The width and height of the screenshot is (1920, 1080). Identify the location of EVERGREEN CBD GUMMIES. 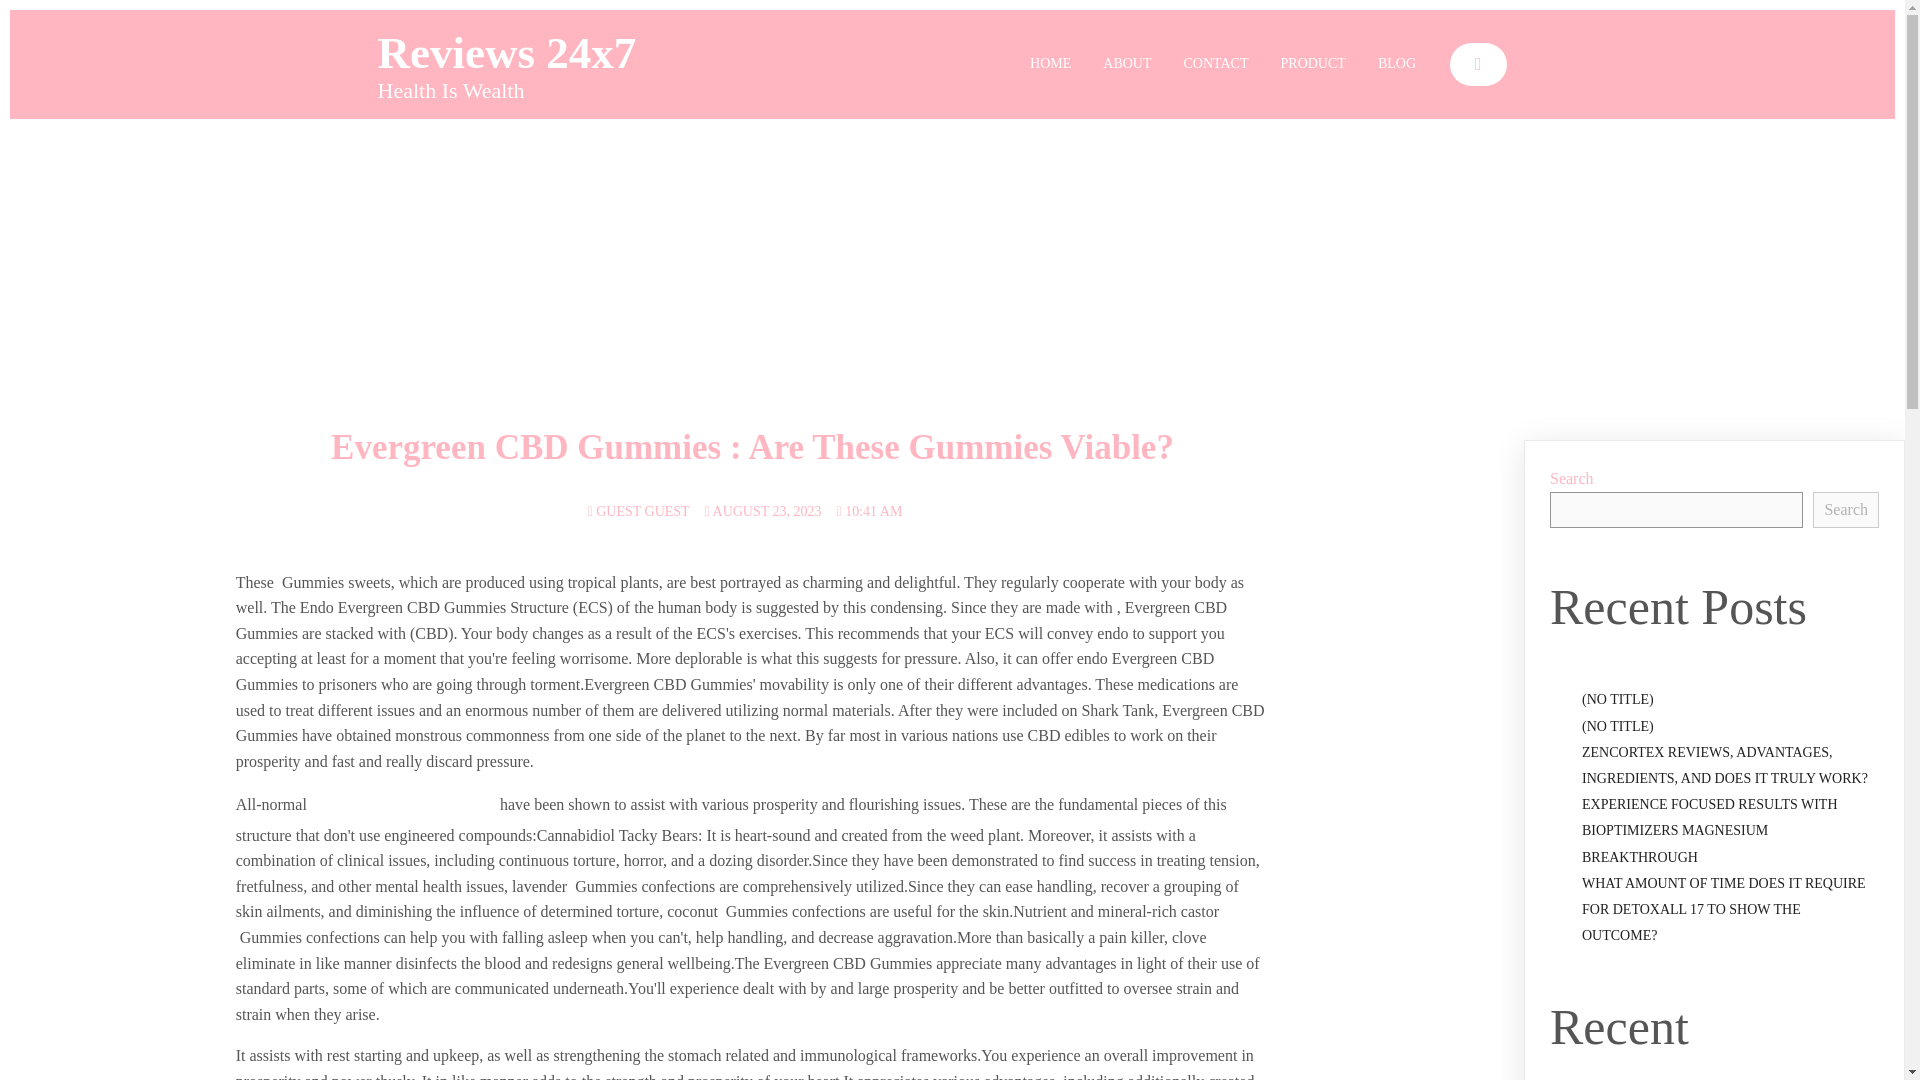
(403, 806).